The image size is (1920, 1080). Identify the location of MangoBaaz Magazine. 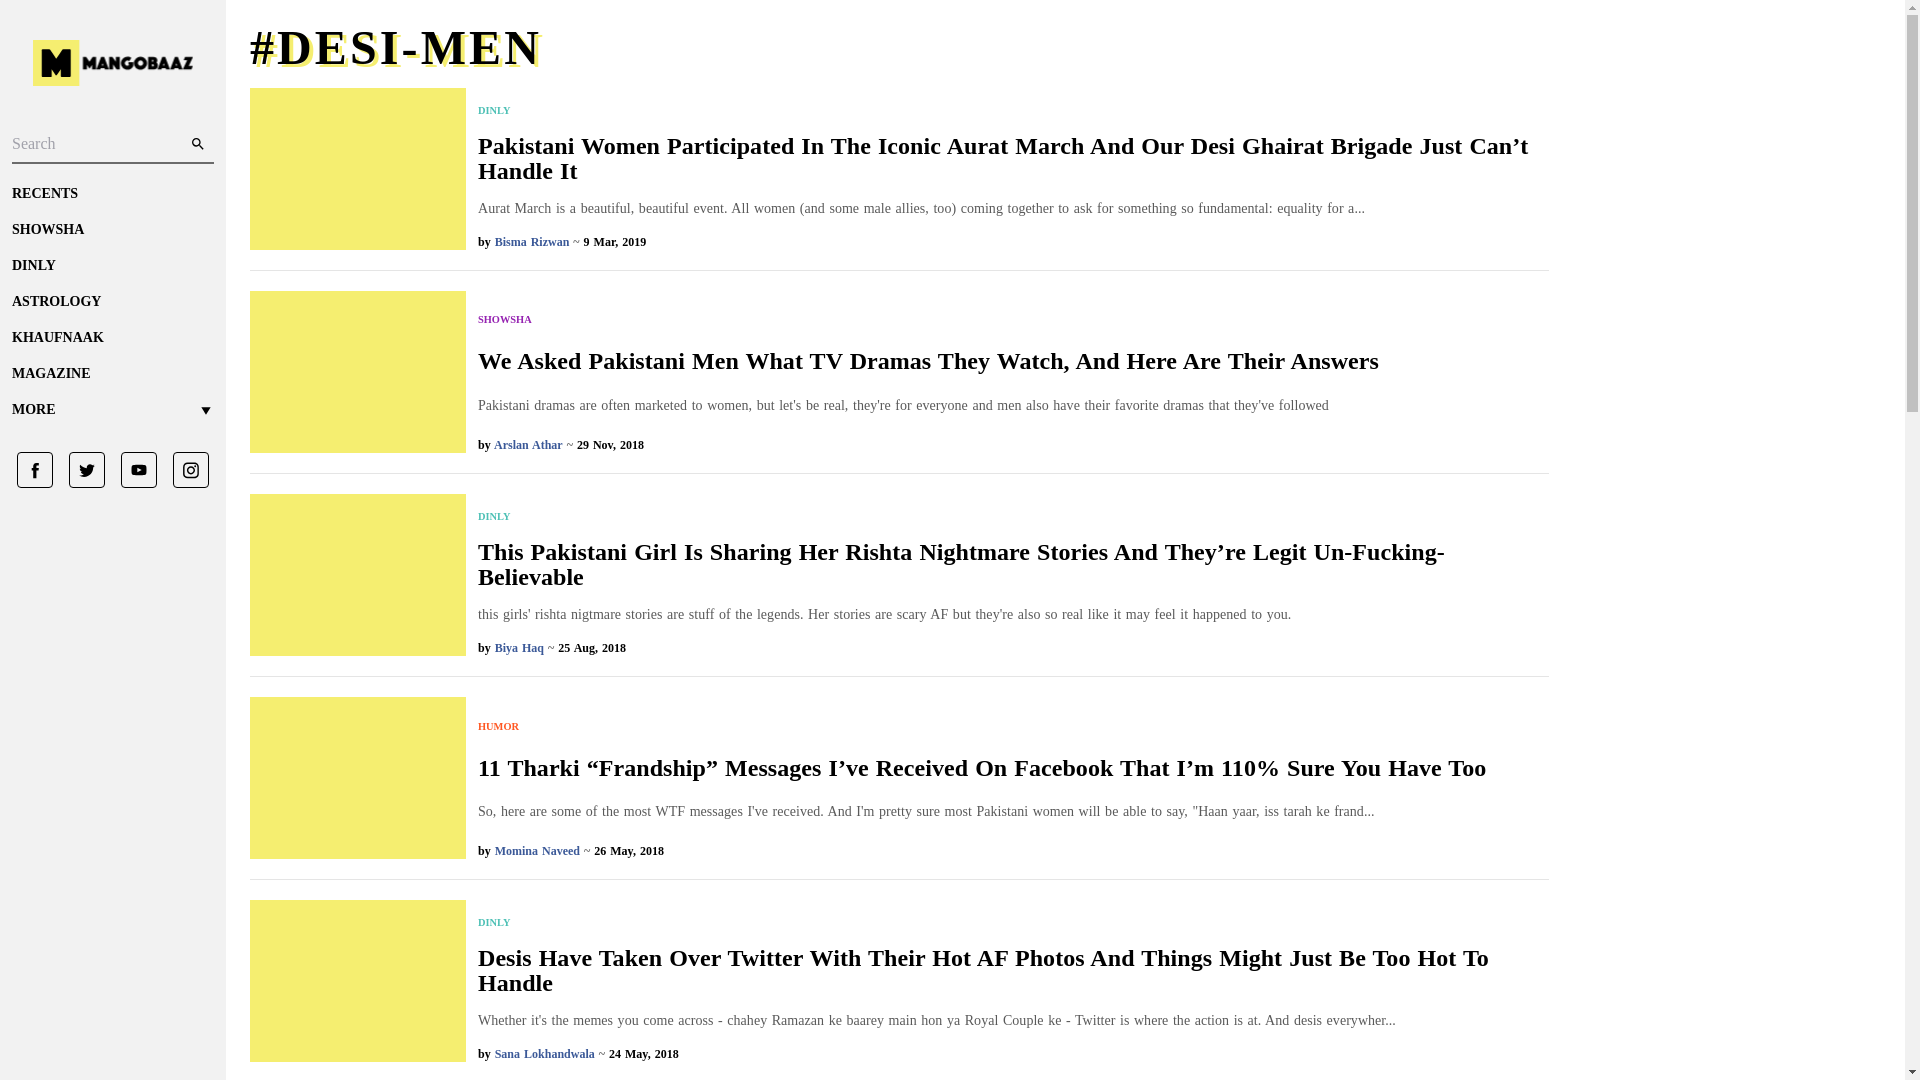
(112, 374).